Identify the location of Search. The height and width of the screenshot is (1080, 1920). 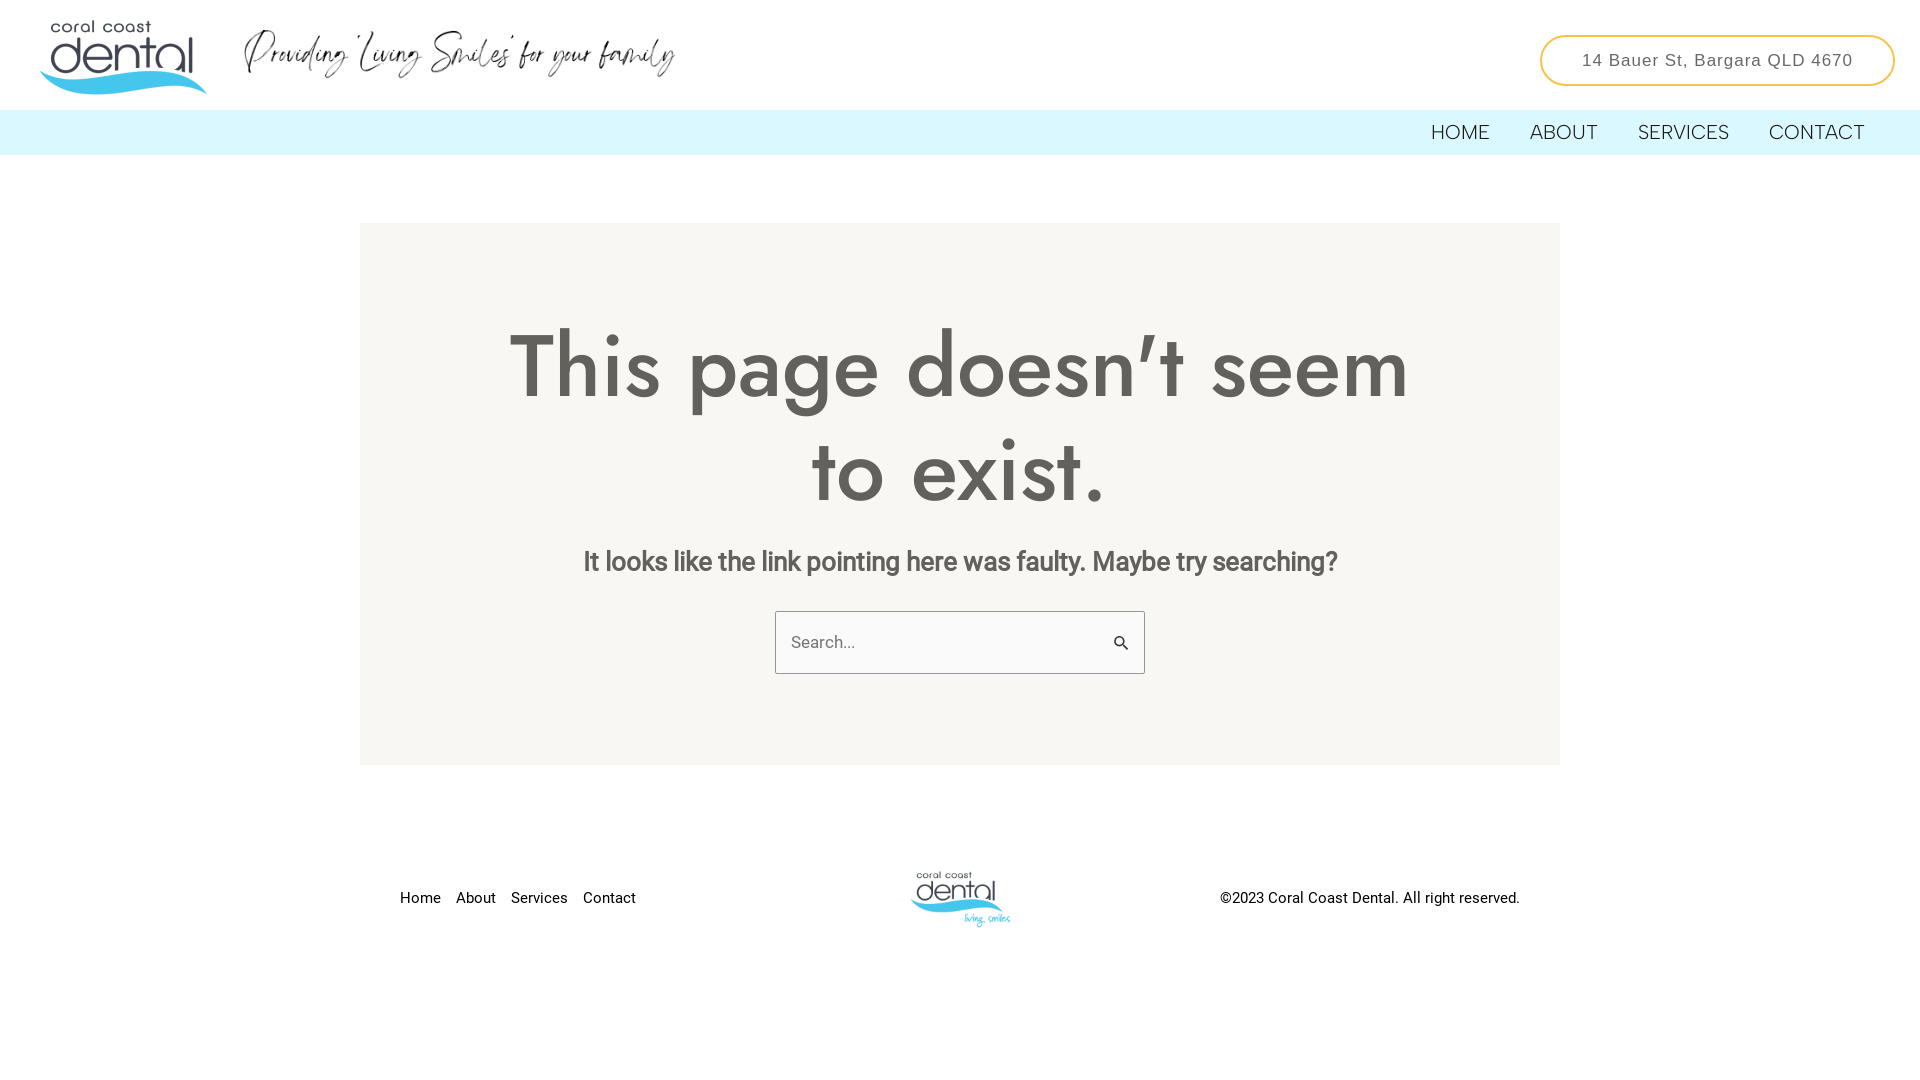
(1122, 632).